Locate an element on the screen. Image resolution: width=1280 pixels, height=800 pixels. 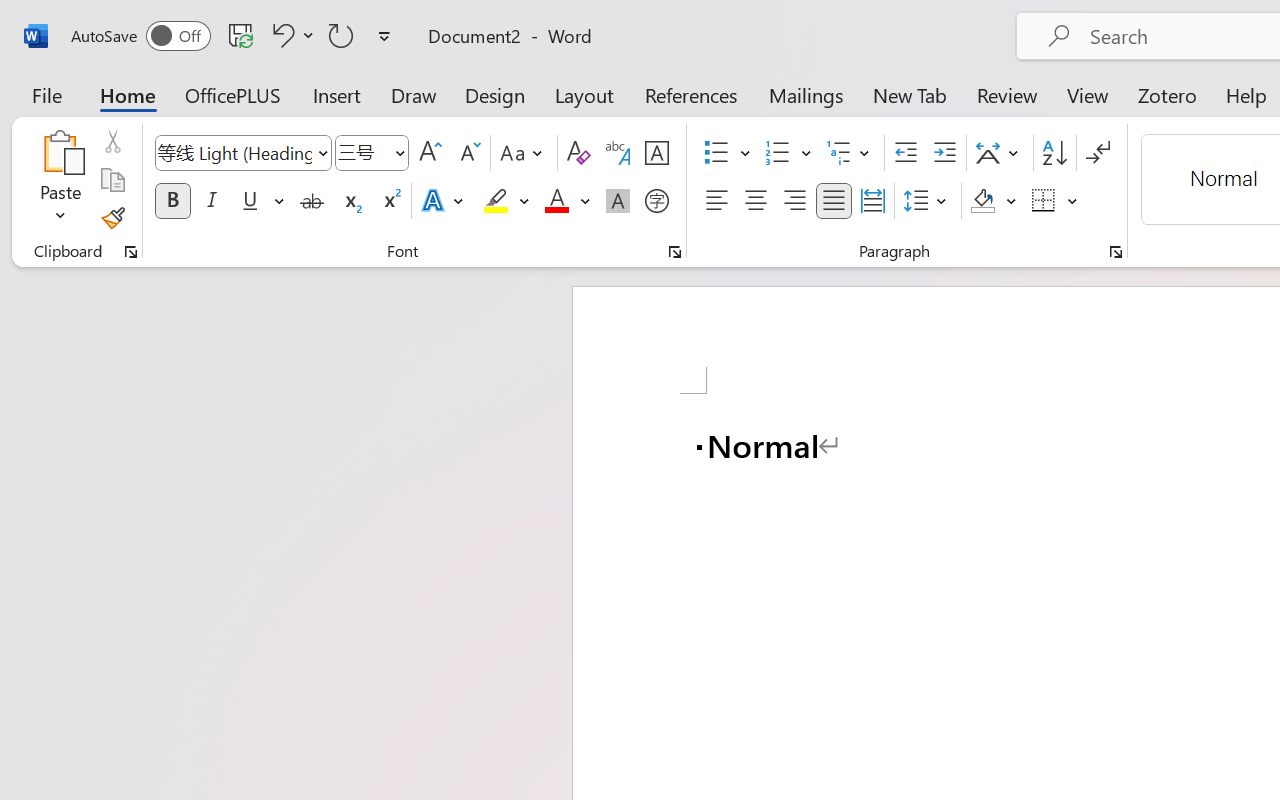
Character Border is located at coordinates (656, 153).